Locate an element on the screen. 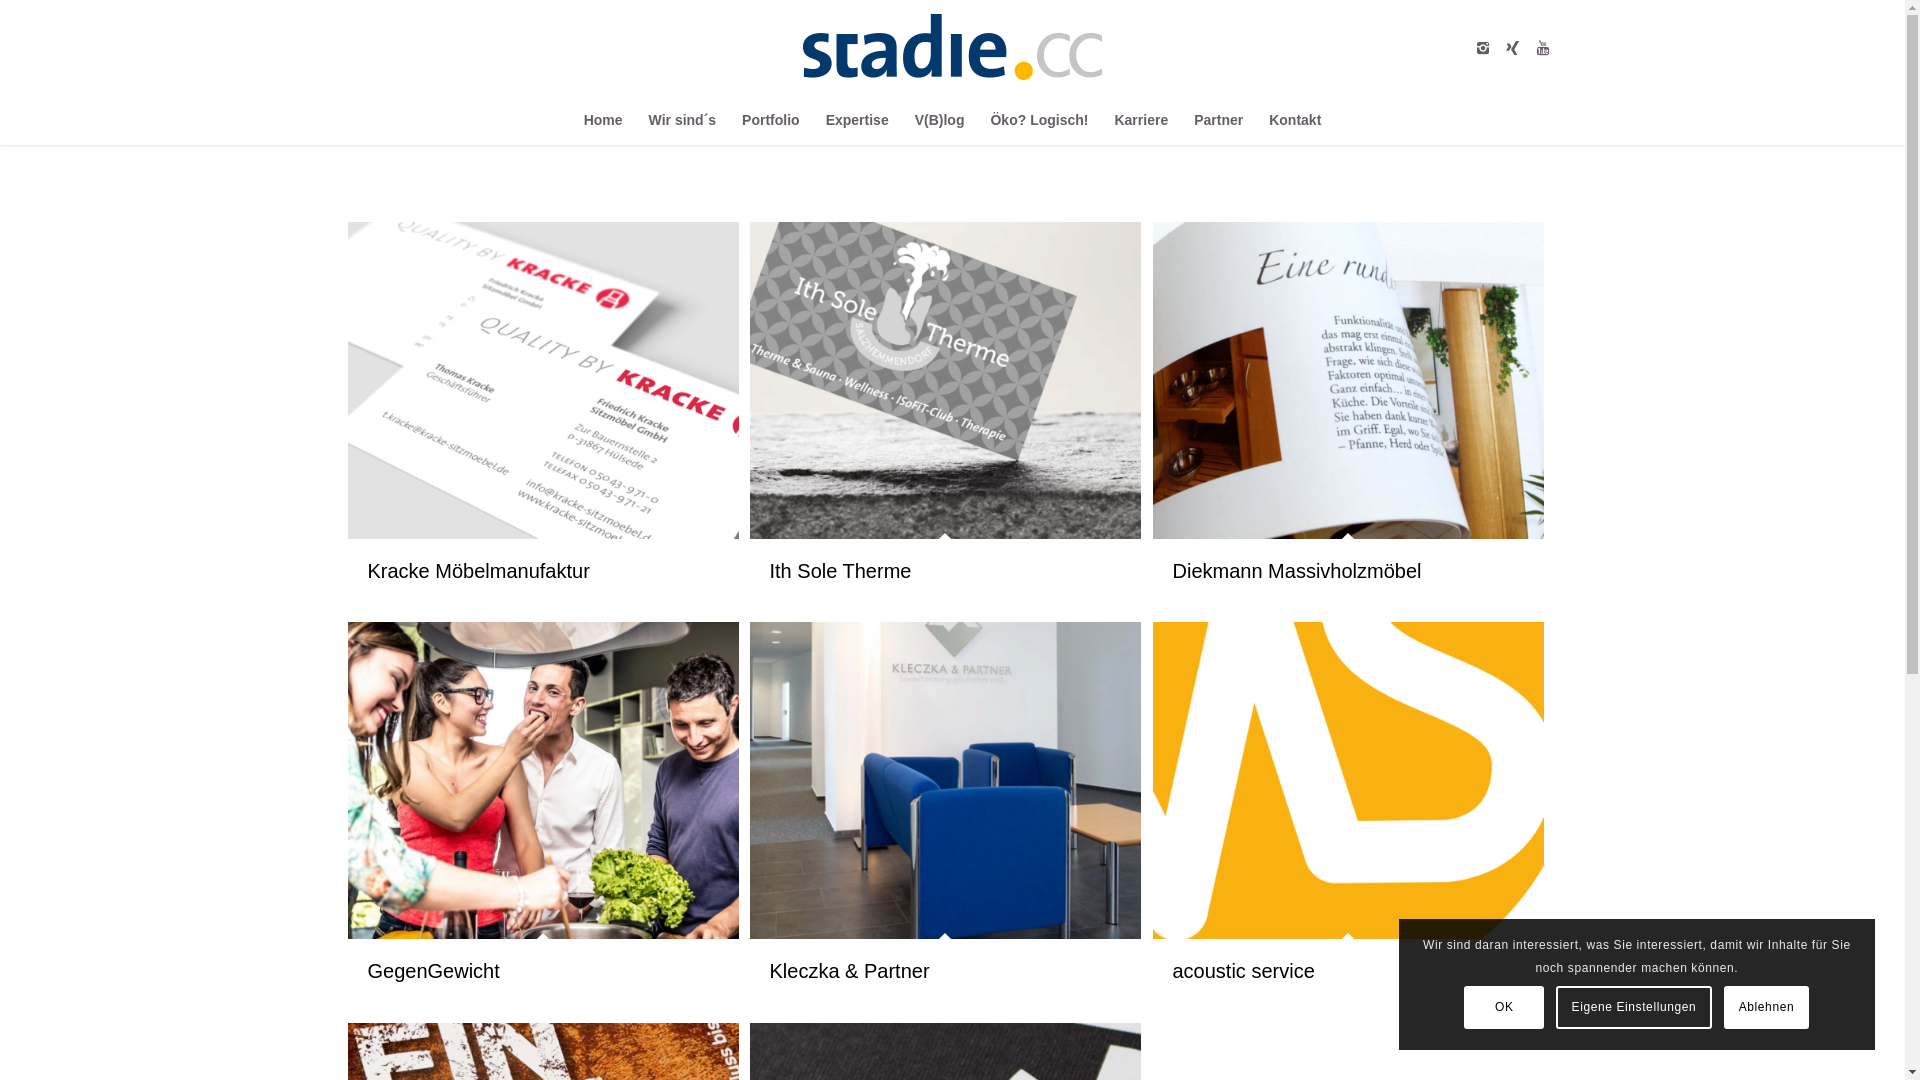  V(B)log is located at coordinates (940, 120).